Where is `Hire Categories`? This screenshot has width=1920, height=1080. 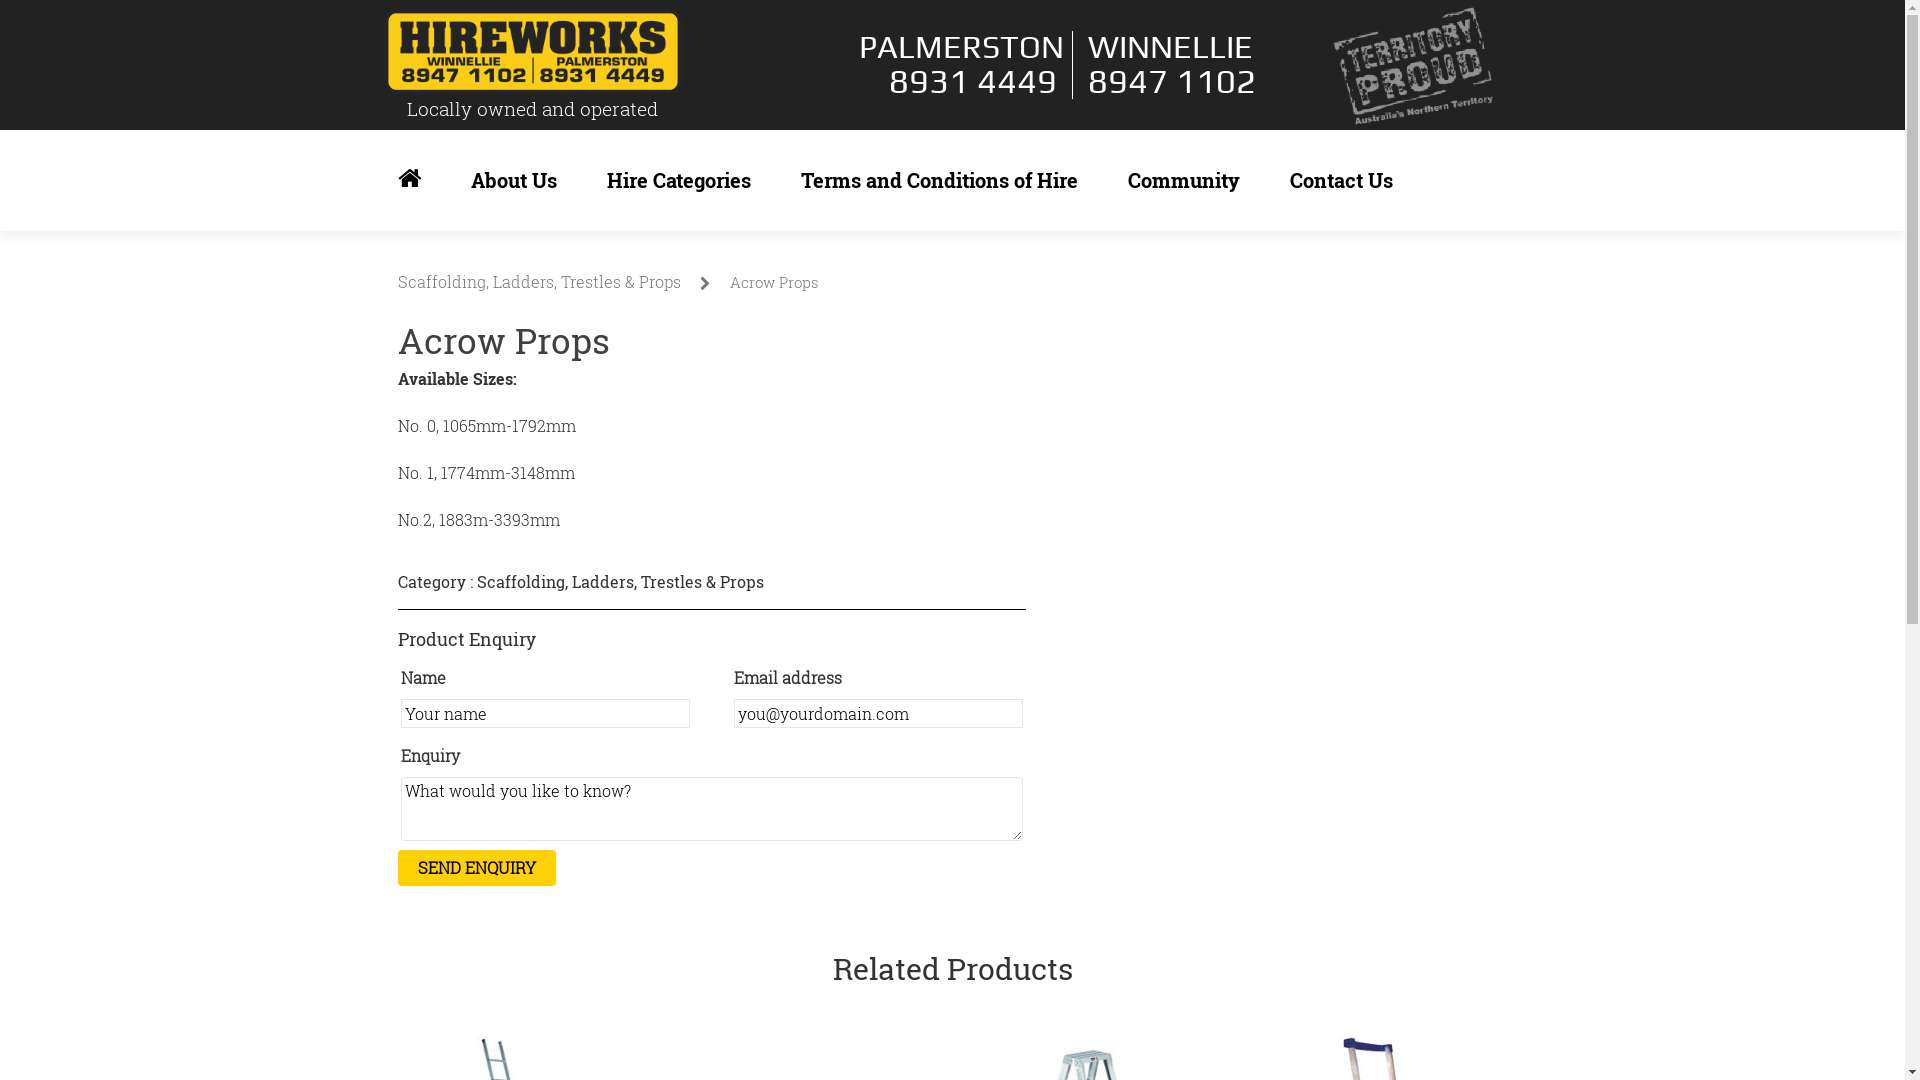 Hire Categories is located at coordinates (678, 180).